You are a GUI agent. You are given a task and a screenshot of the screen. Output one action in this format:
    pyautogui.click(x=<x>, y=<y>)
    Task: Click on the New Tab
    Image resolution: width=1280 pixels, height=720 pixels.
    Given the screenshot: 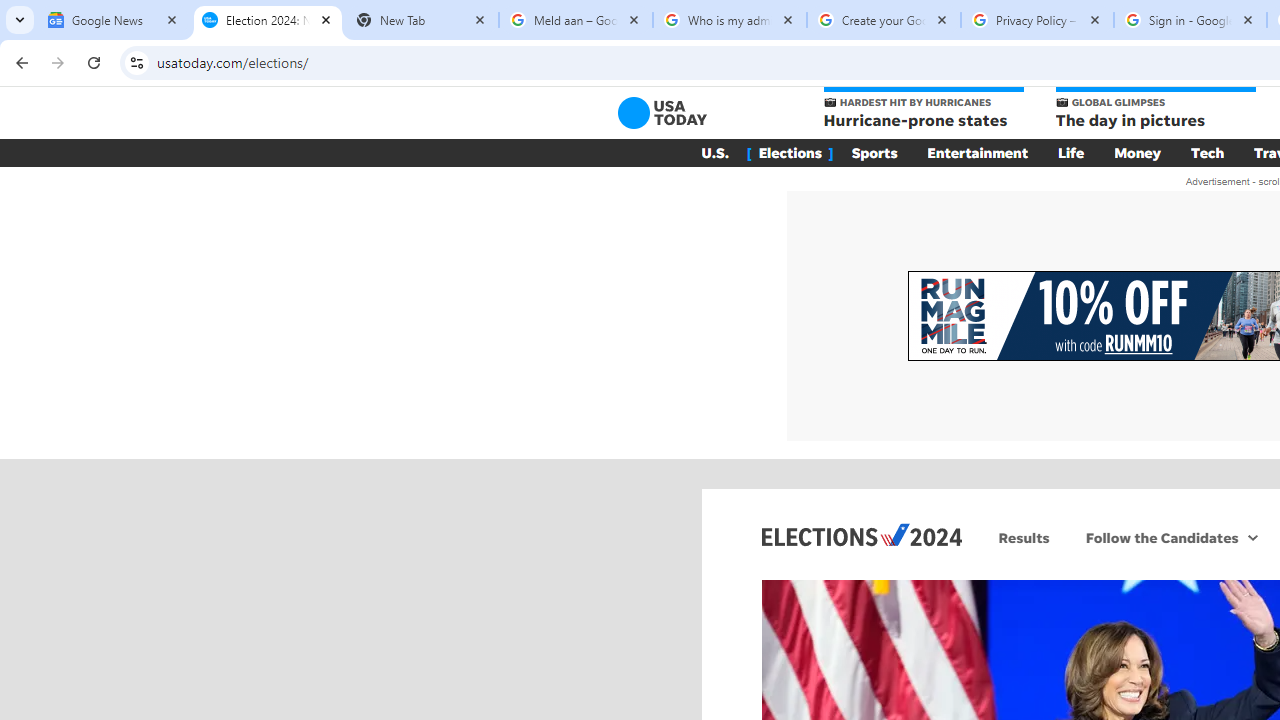 What is the action you would take?
    pyautogui.click(x=422, y=20)
    